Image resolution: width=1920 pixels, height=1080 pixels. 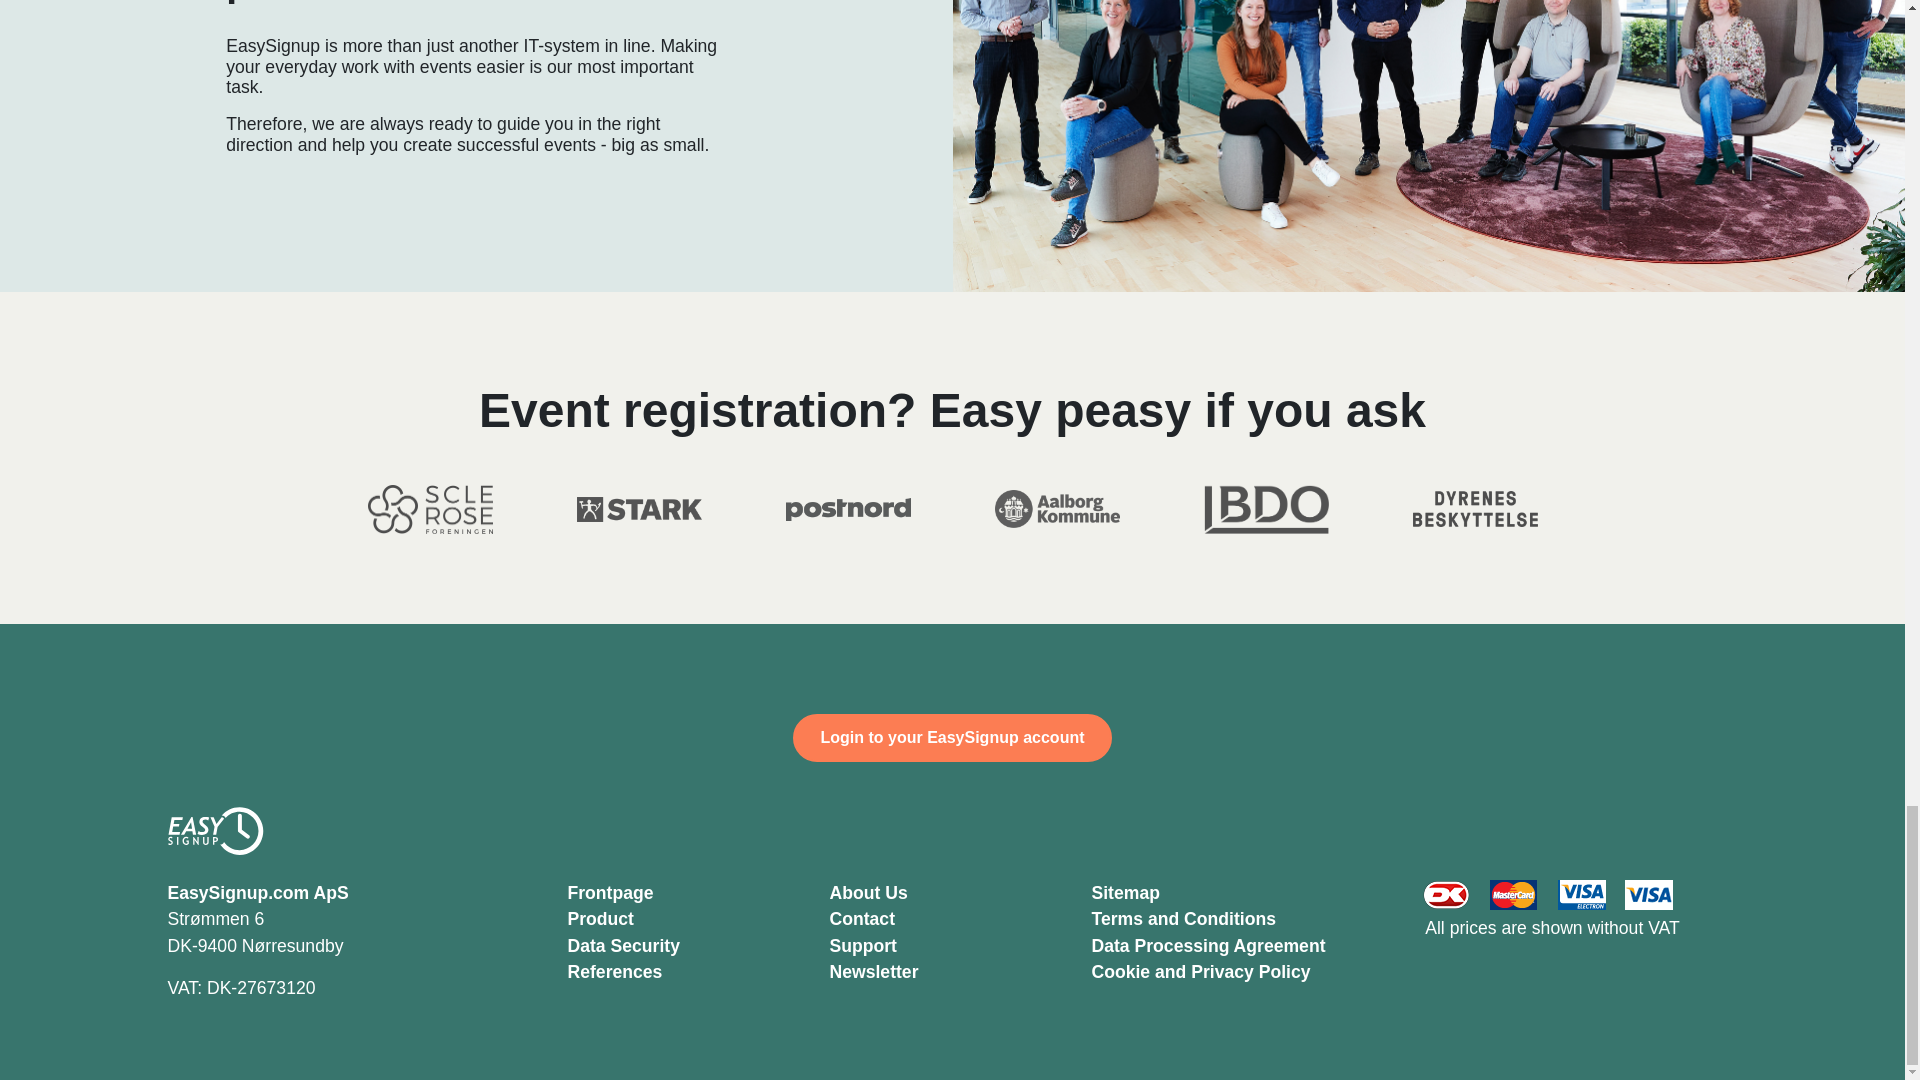 I want to click on Frontpage, so click(x=611, y=892).